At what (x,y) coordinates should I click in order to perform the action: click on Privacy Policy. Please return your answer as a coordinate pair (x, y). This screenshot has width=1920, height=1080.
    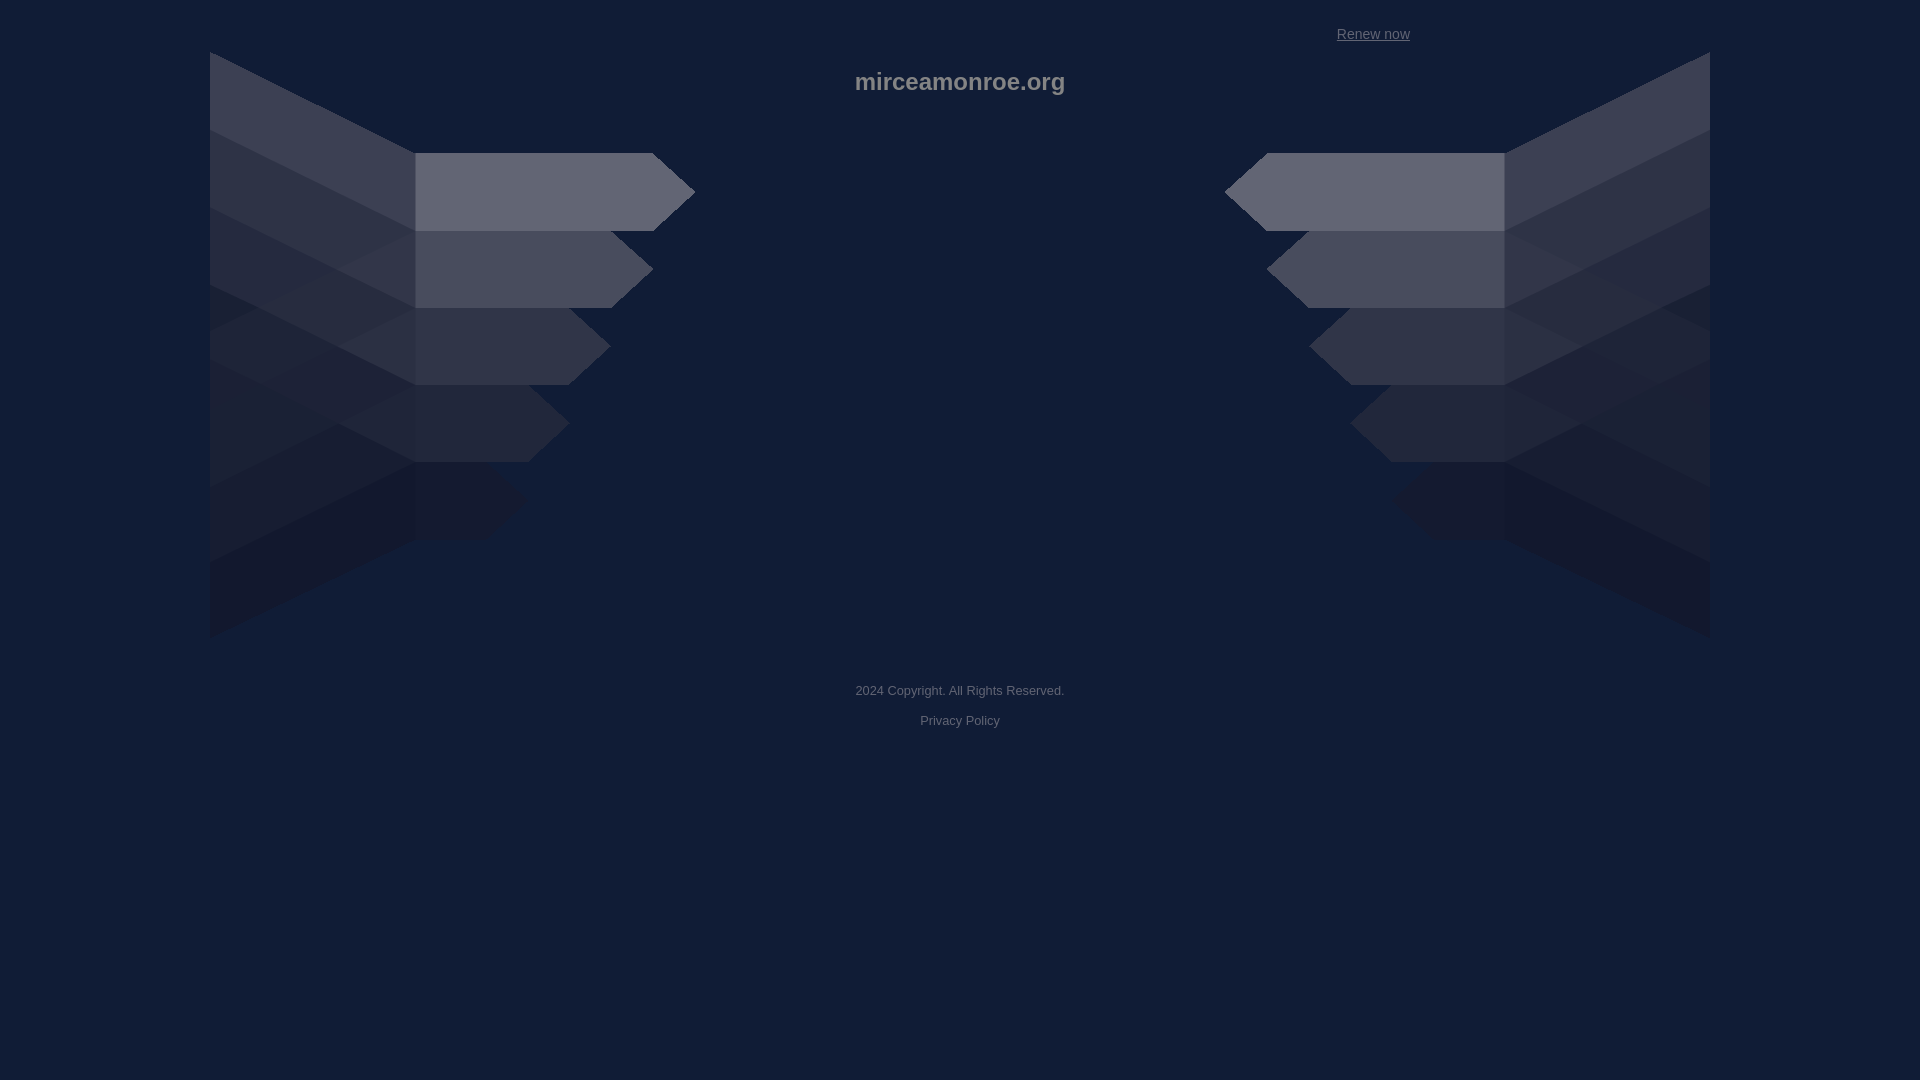
    Looking at the image, I should click on (960, 720).